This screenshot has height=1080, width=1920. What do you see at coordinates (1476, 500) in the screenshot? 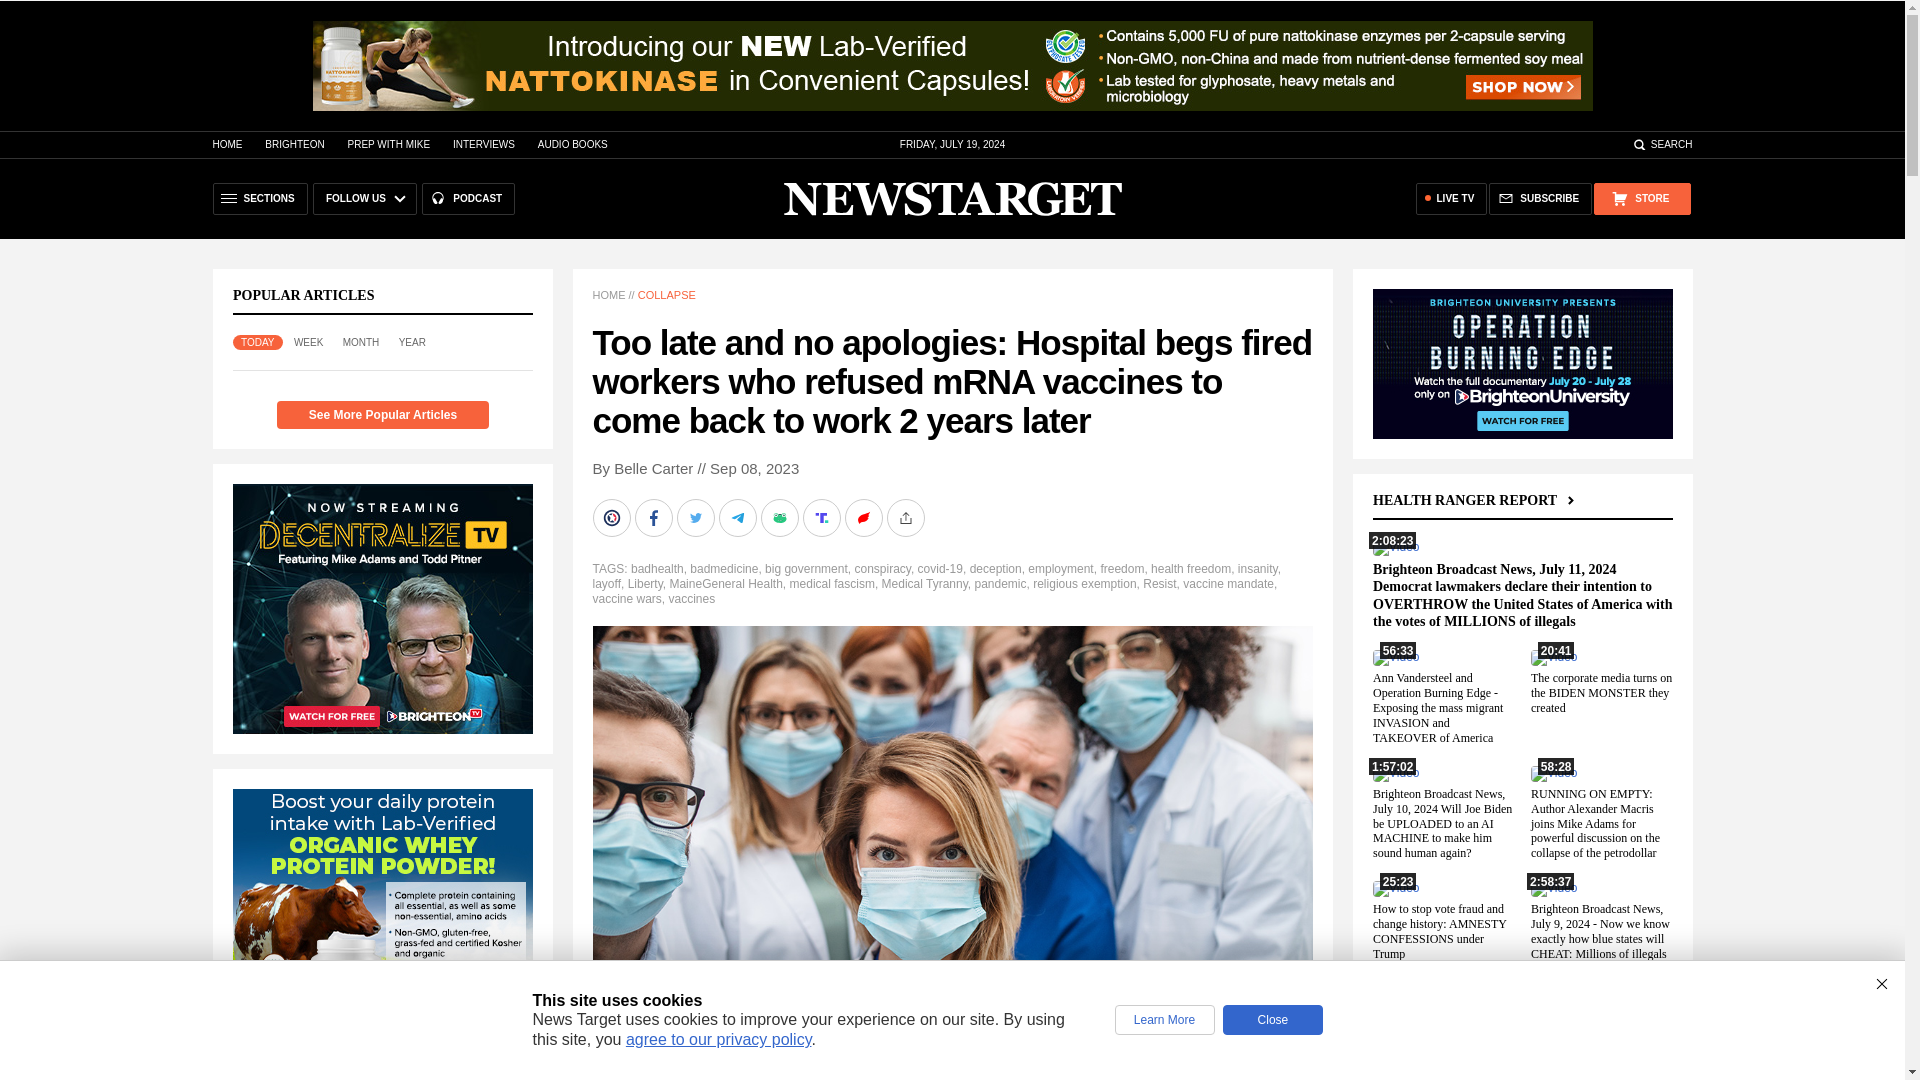
I see `HEALTH RANGER REPORT` at bounding box center [1476, 500].